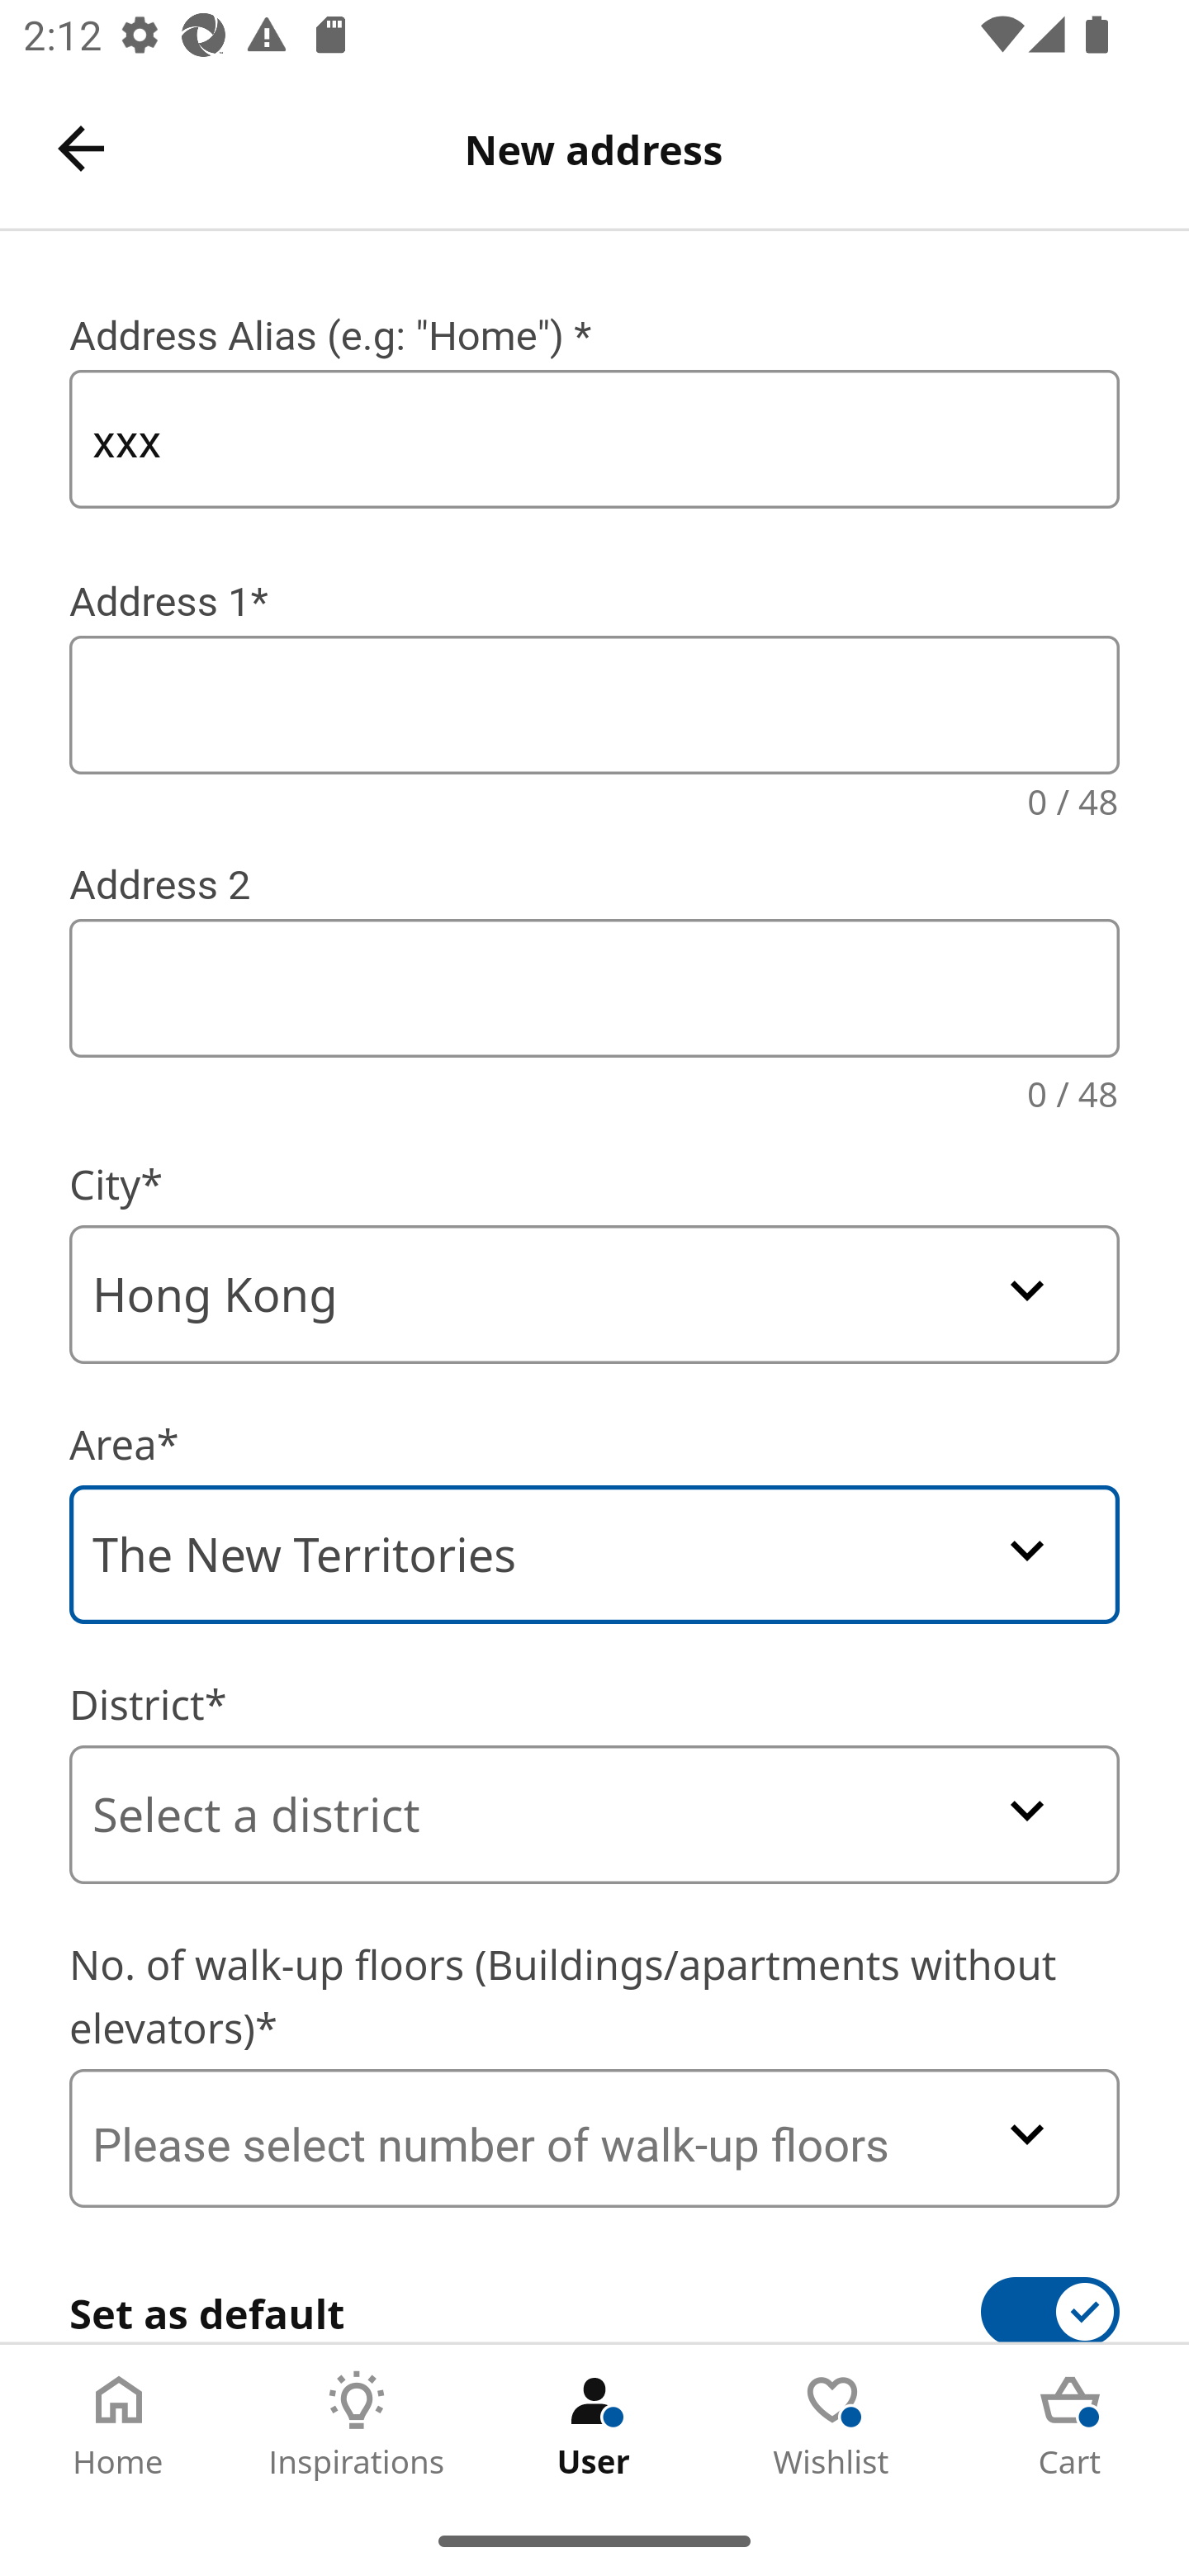 Image resolution: width=1189 pixels, height=2576 pixels. What do you see at coordinates (594, 2138) in the screenshot?
I see `Please select number of walk-up floors` at bounding box center [594, 2138].